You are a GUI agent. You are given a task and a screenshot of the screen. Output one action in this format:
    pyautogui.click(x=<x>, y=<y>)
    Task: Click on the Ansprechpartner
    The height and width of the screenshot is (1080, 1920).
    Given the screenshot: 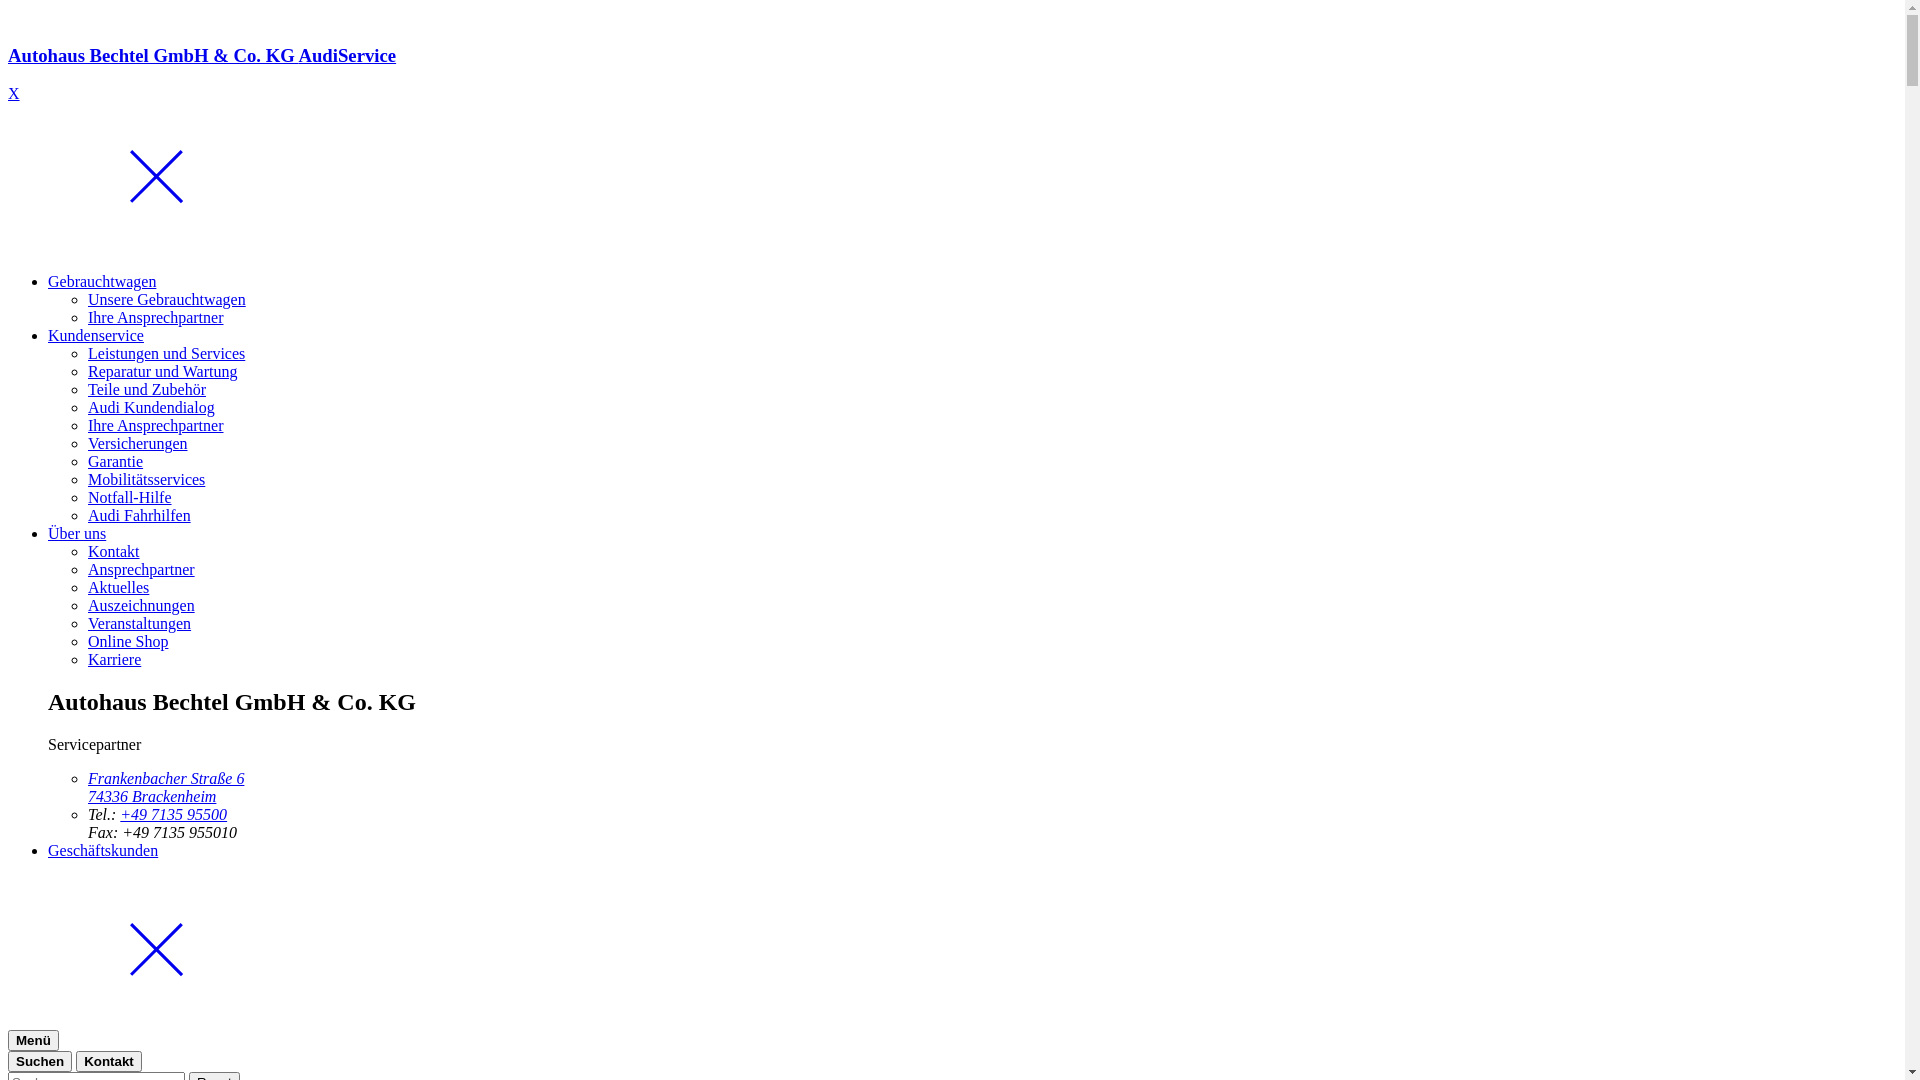 What is the action you would take?
    pyautogui.click(x=142, y=570)
    